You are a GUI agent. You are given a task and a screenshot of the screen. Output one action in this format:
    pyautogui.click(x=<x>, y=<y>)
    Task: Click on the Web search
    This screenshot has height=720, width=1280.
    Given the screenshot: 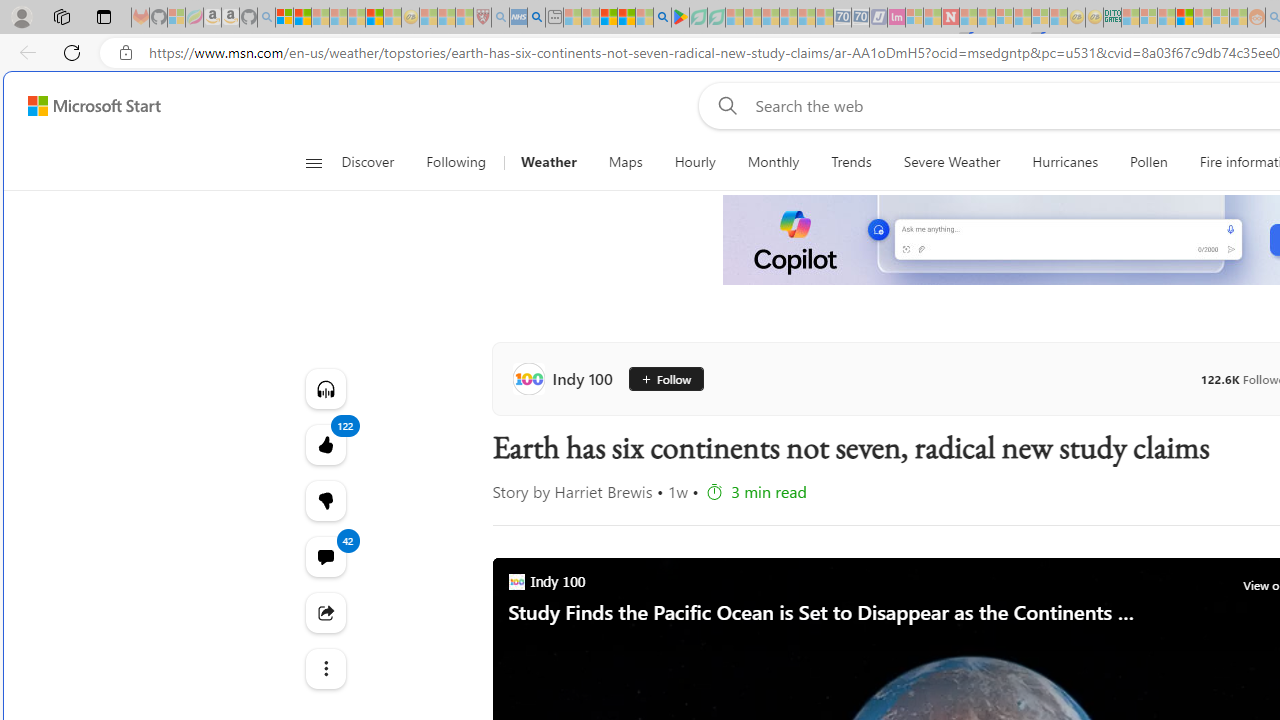 What is the action you would take?
    pyautogui.click(x=724, y=105)
    